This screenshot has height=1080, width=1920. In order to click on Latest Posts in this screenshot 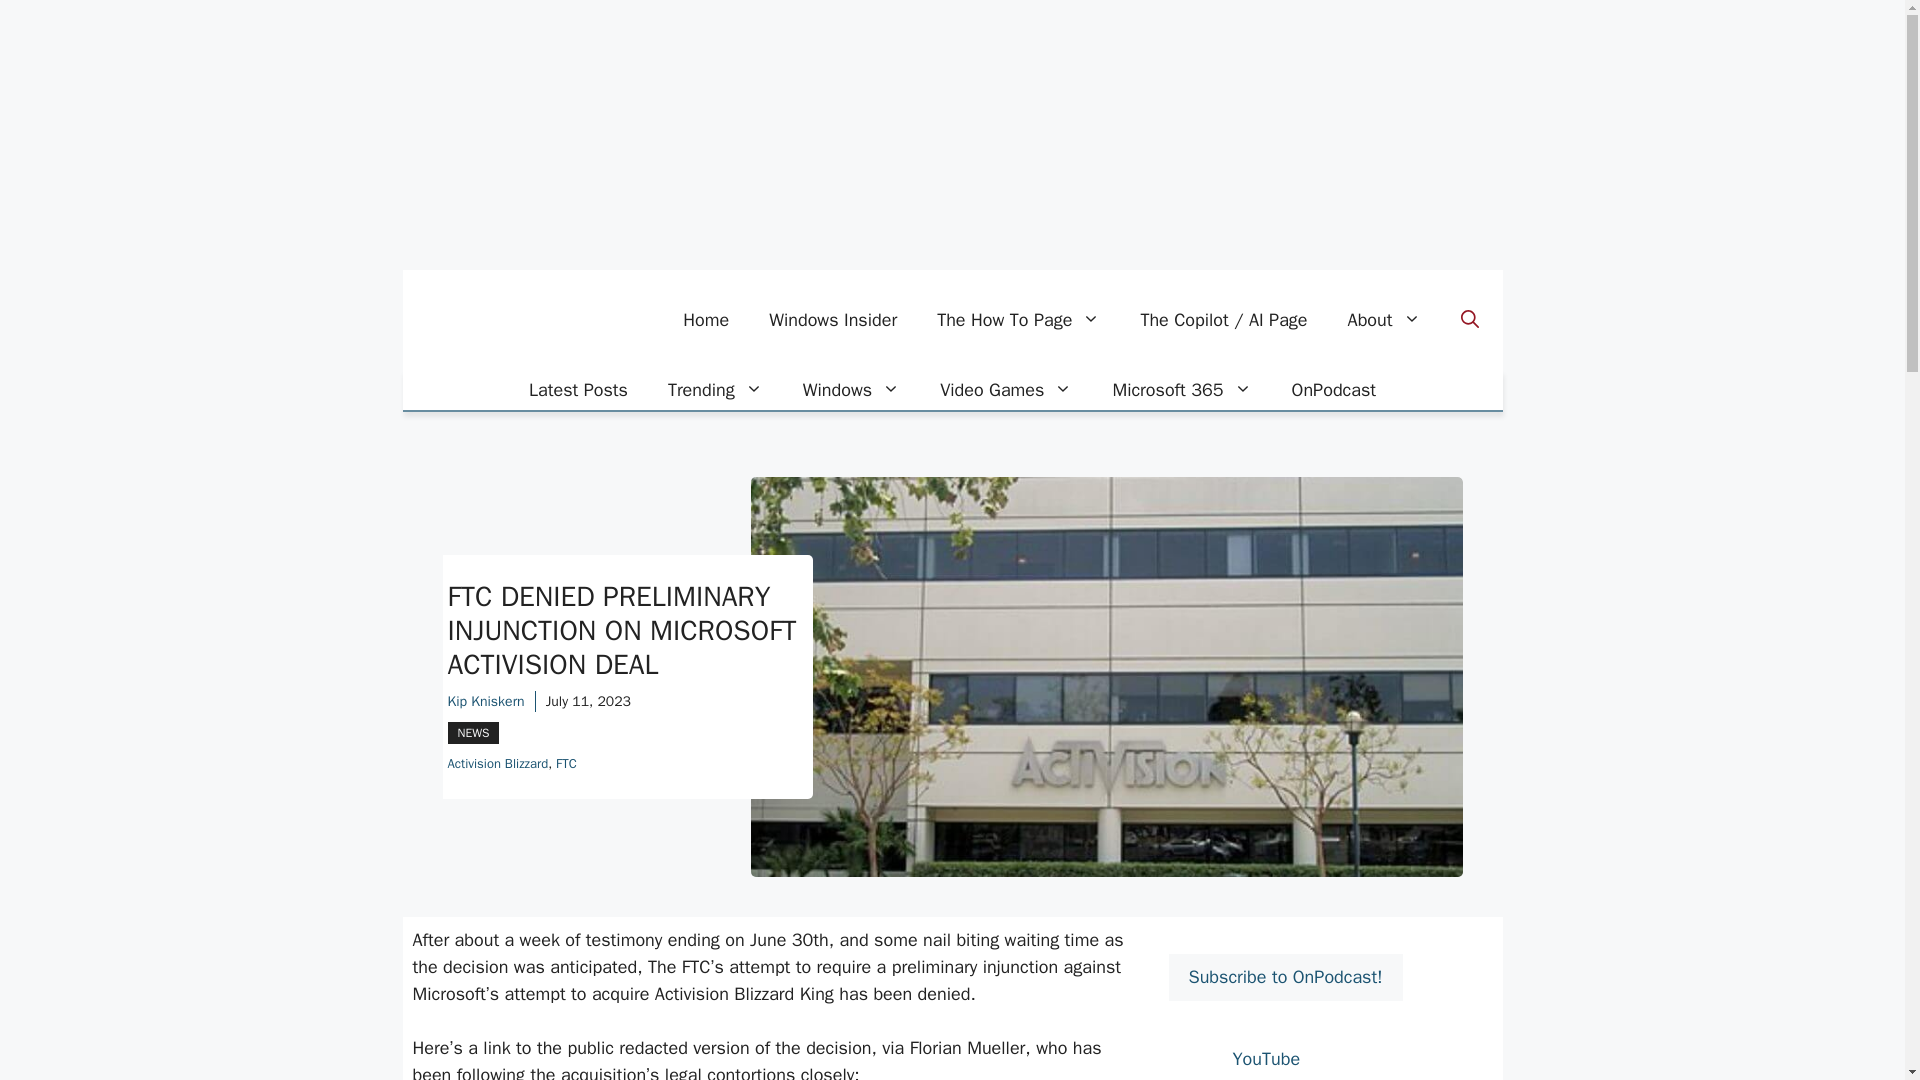, I will do `click(578, 390)`.